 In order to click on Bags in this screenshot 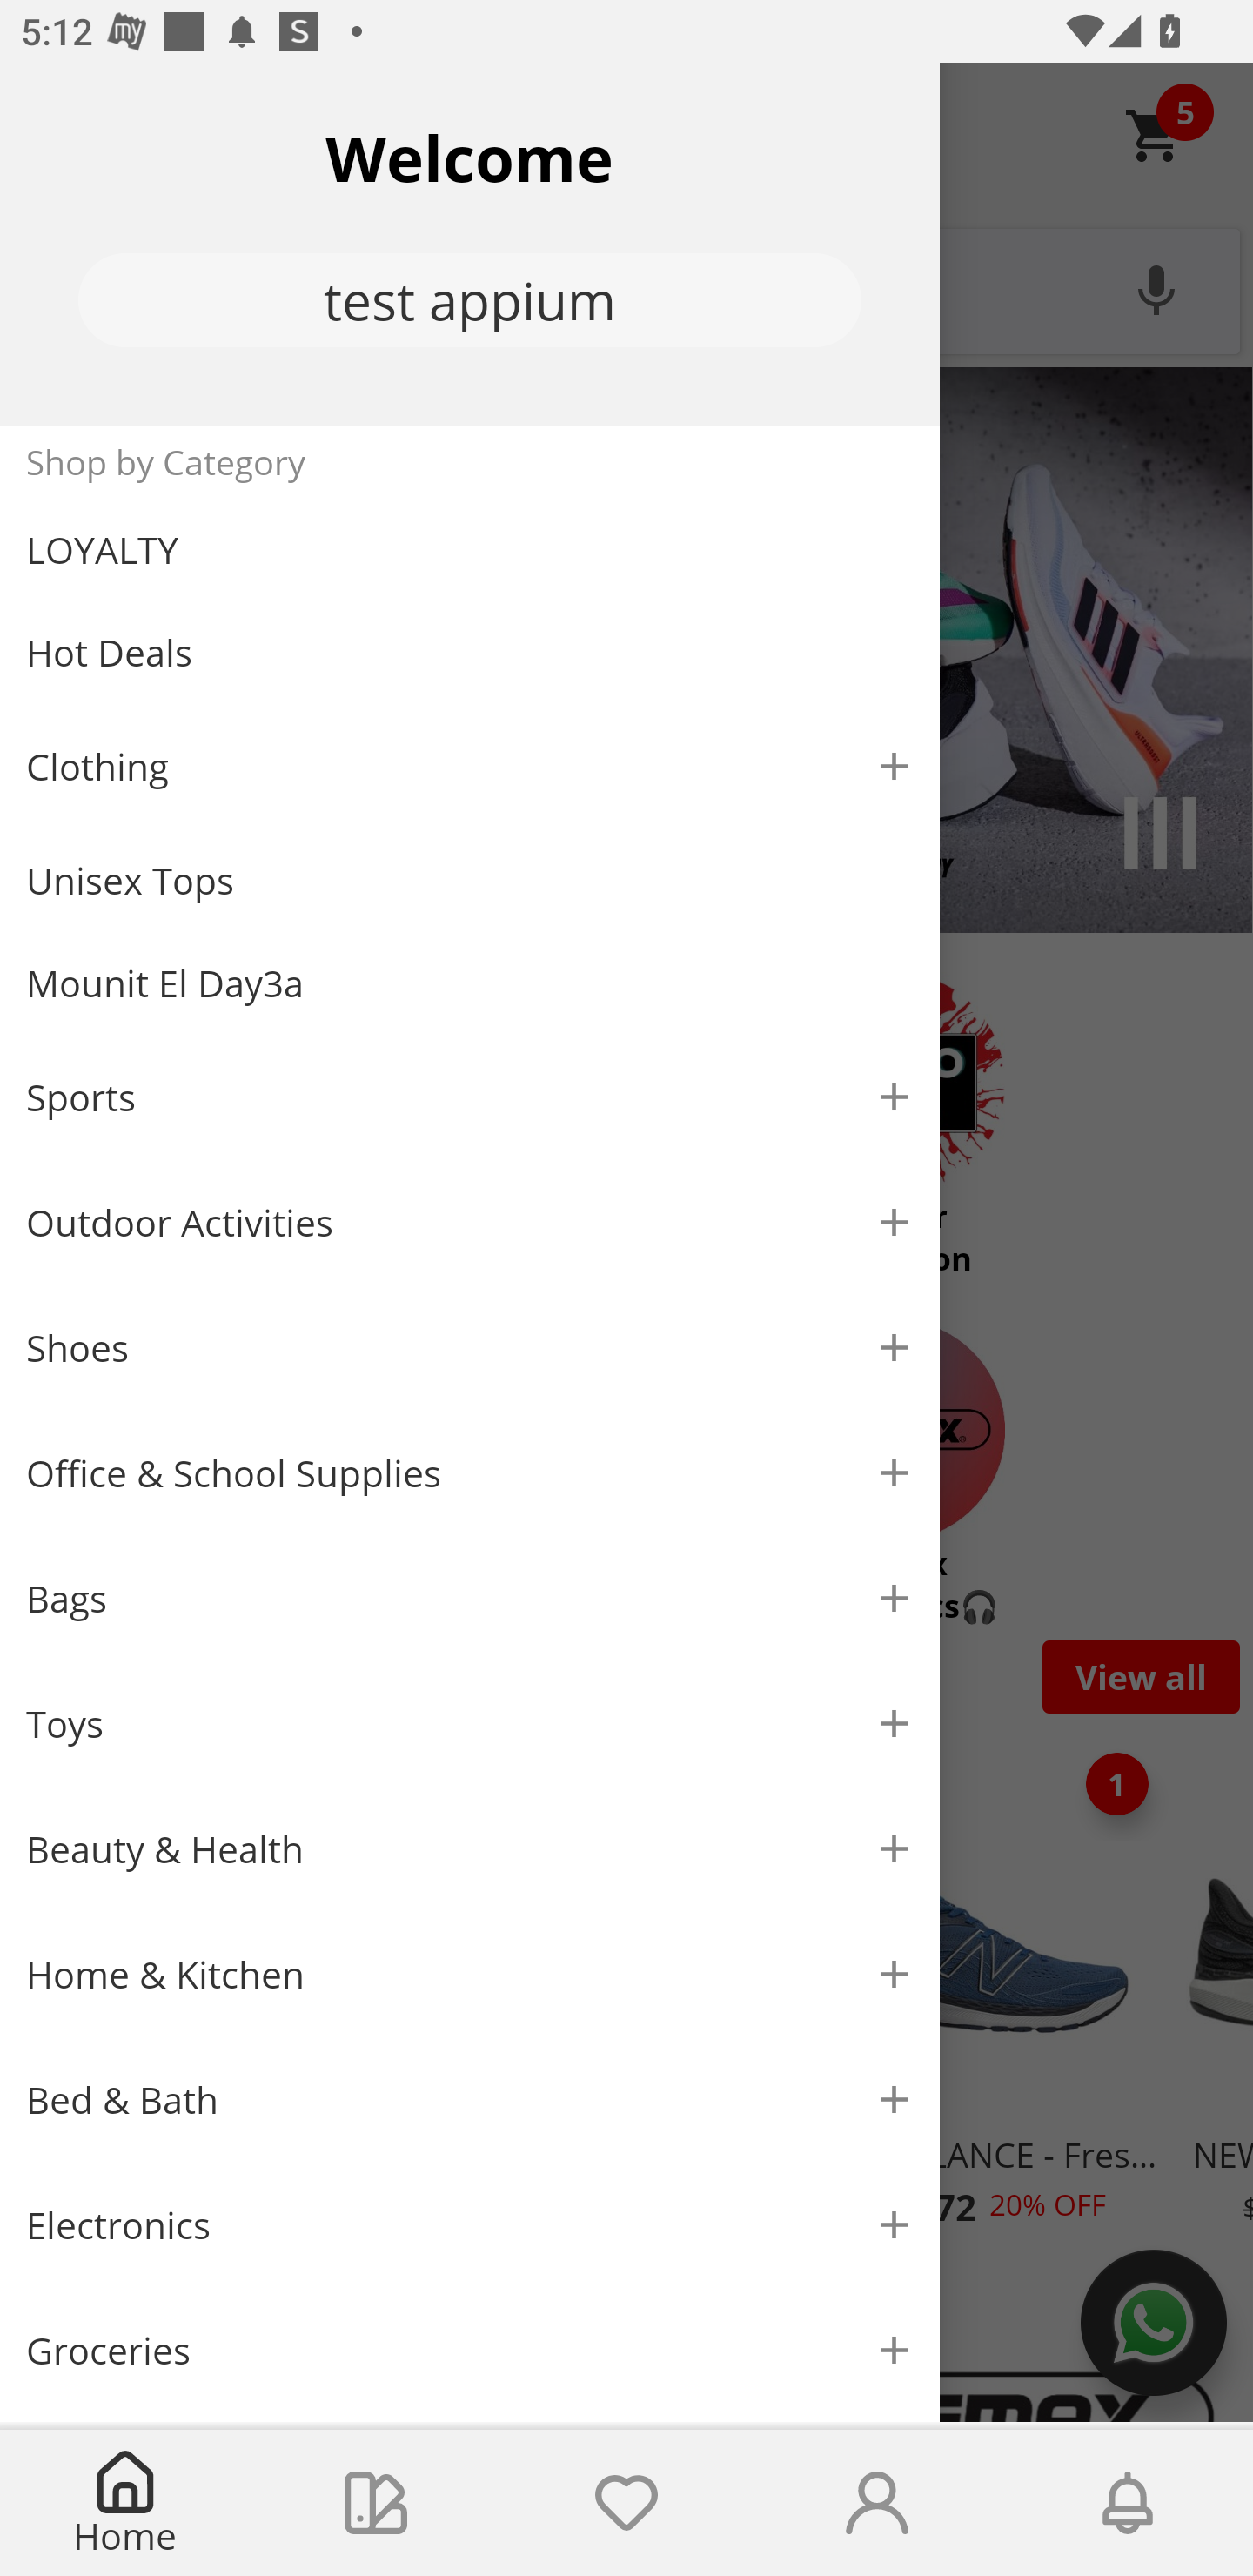, I will do `click(470, 1598)`.